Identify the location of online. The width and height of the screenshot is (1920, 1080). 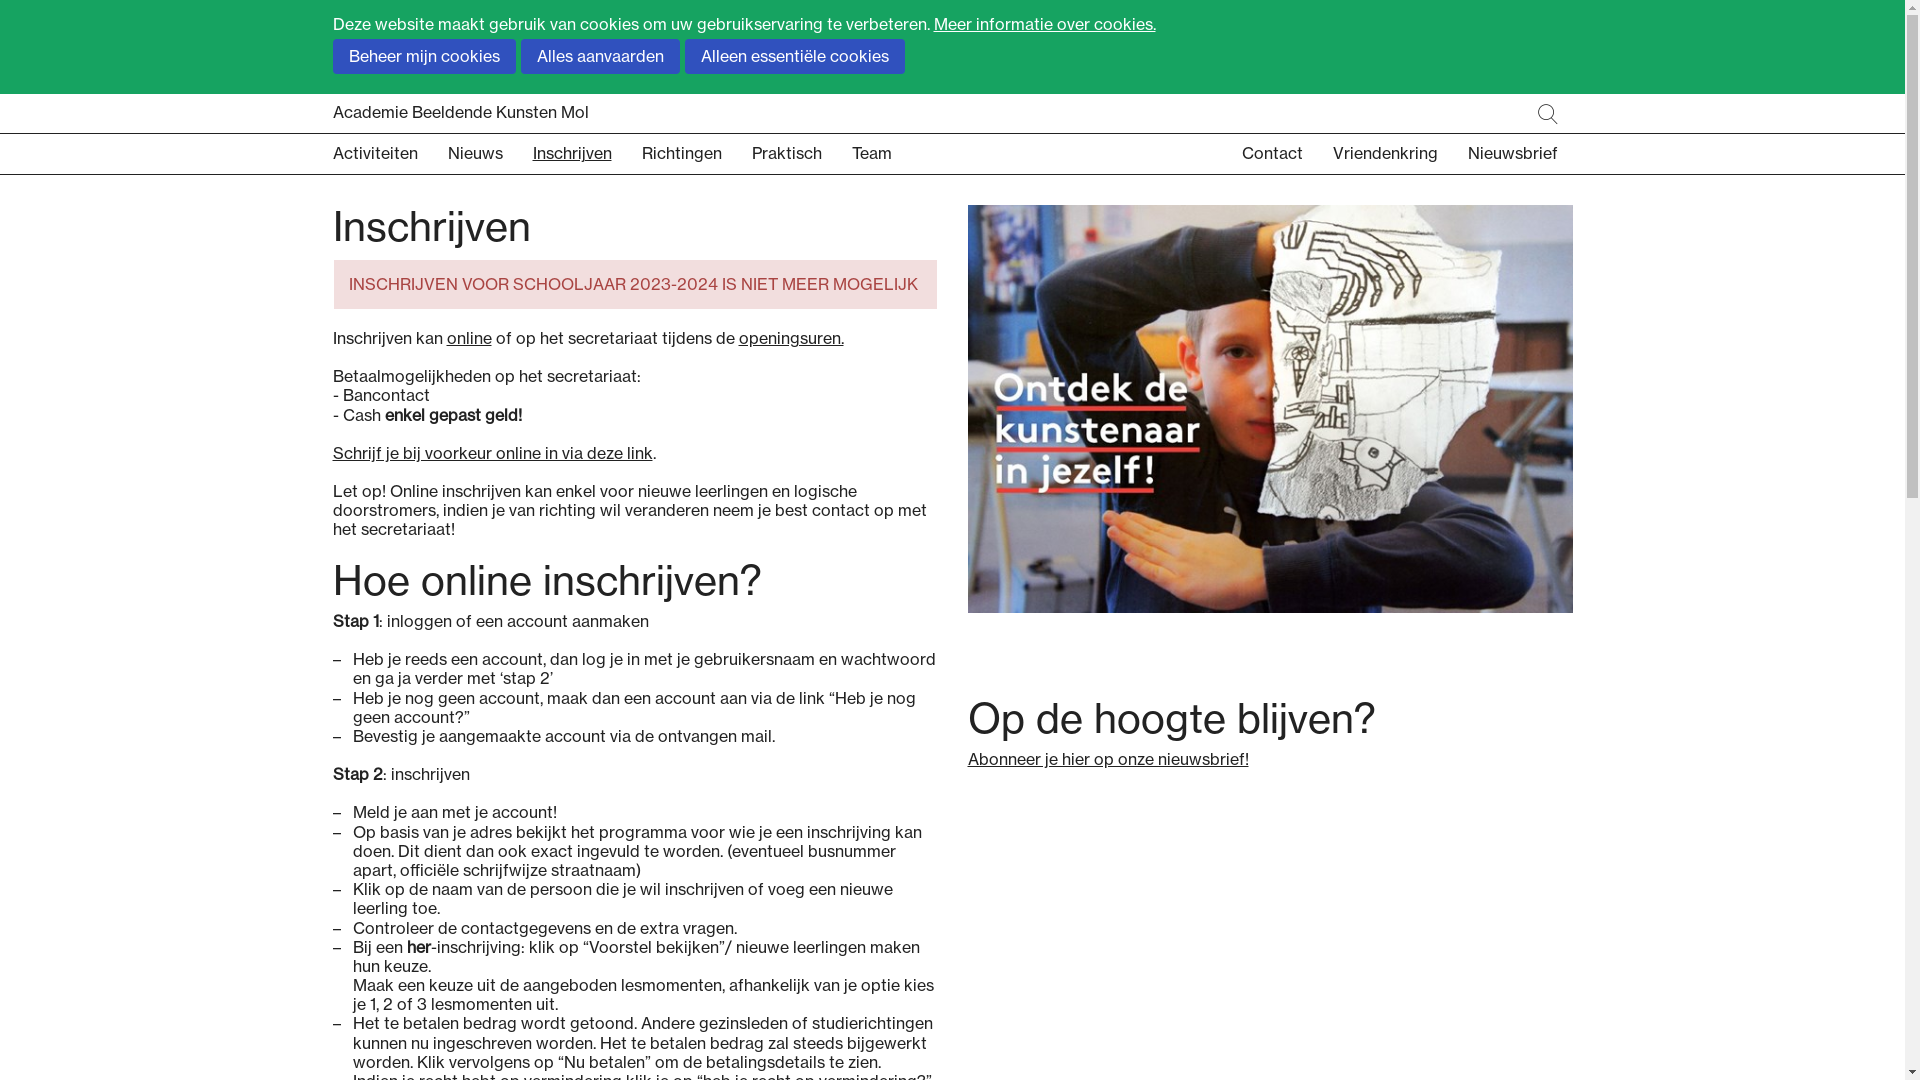
(468, 338).